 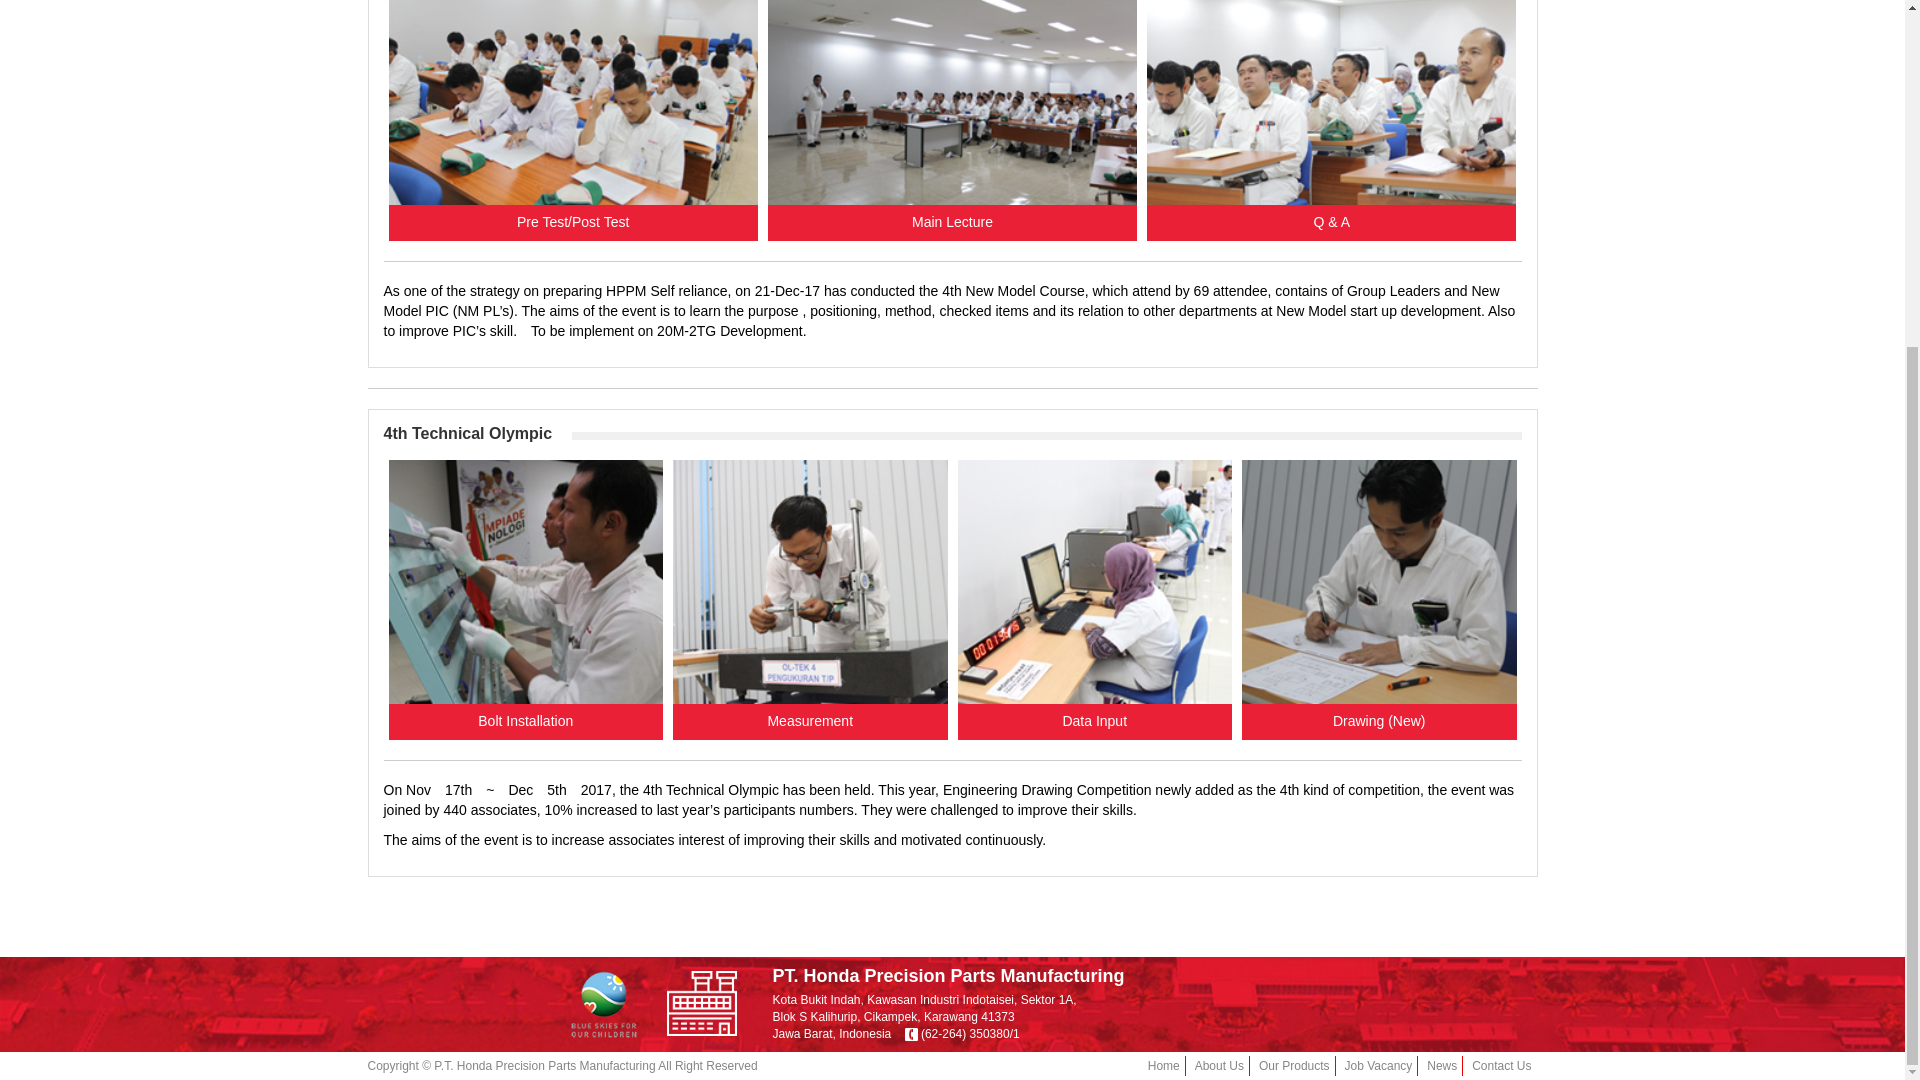 I want to click on News, so click(x=1442, y=566).